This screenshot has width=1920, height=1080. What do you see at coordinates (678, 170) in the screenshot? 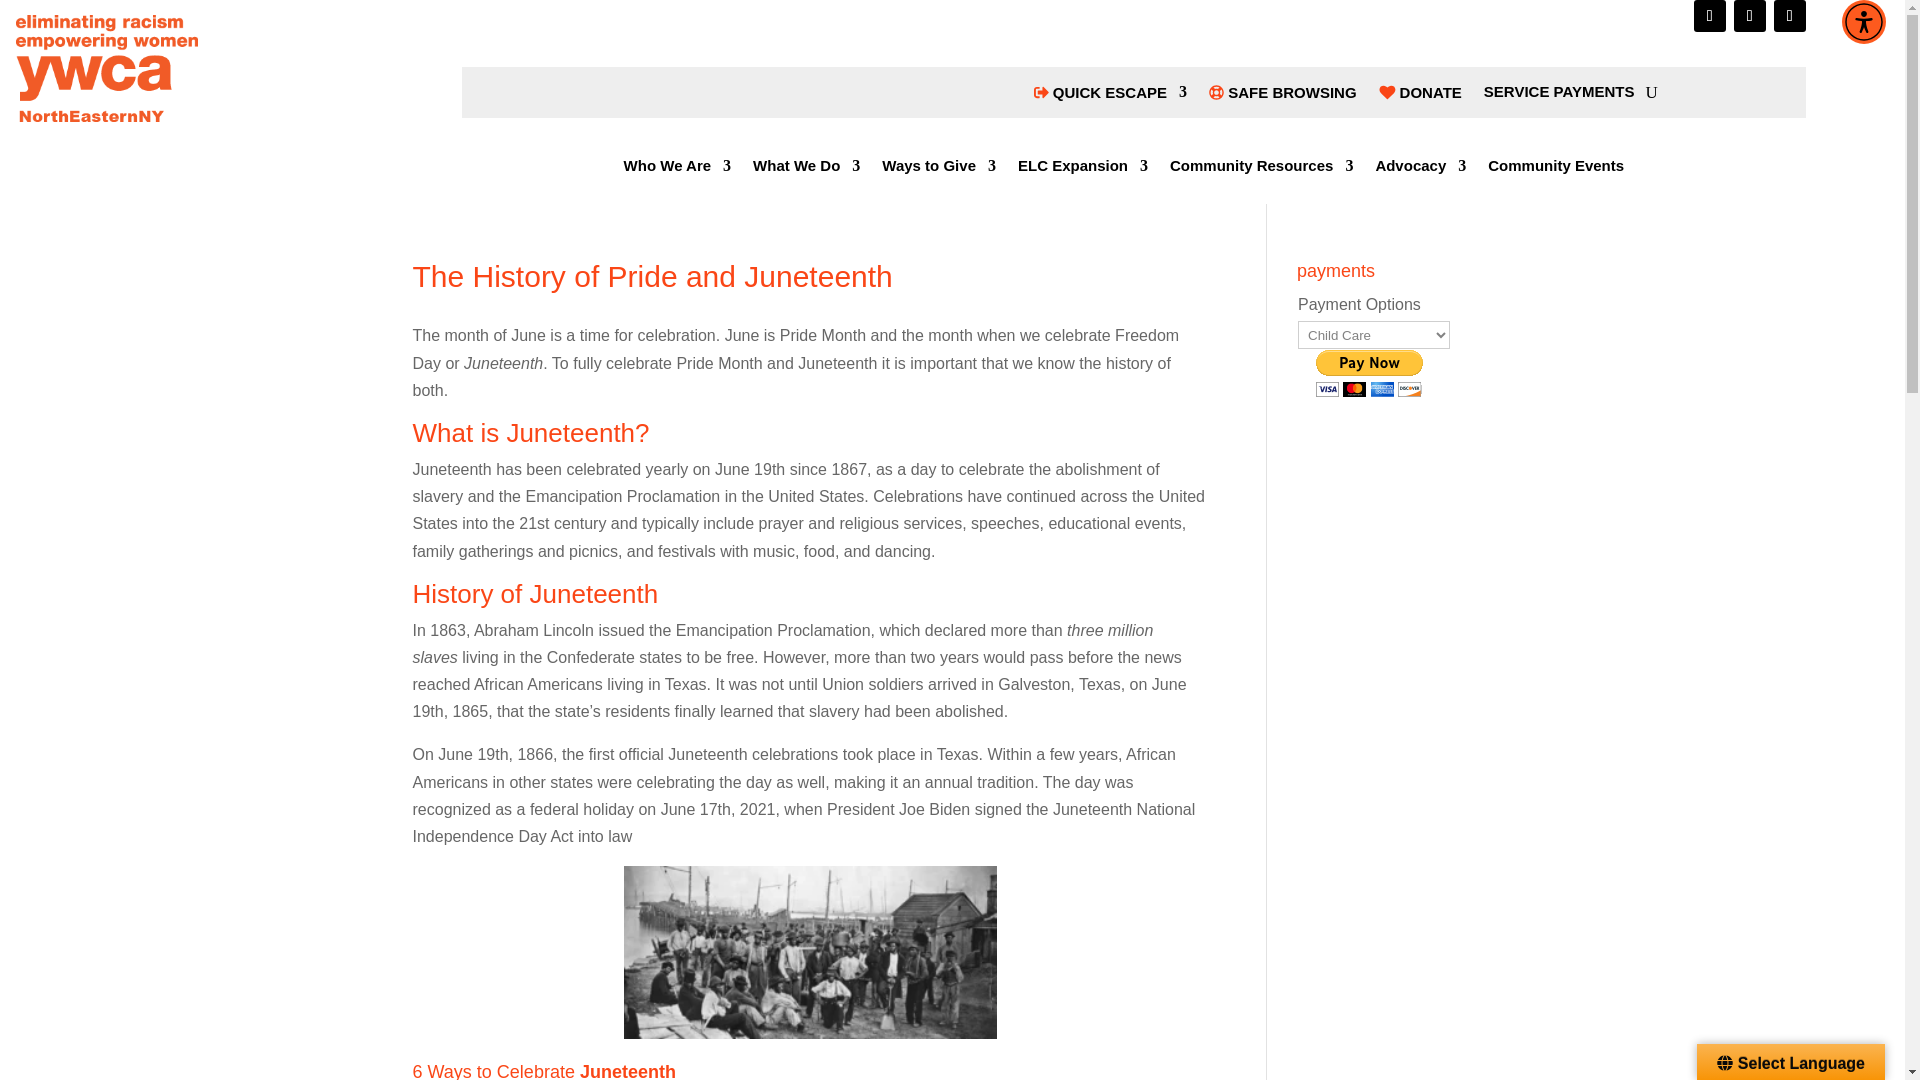
I see `Who We Are` at bounding box center [678, 170].